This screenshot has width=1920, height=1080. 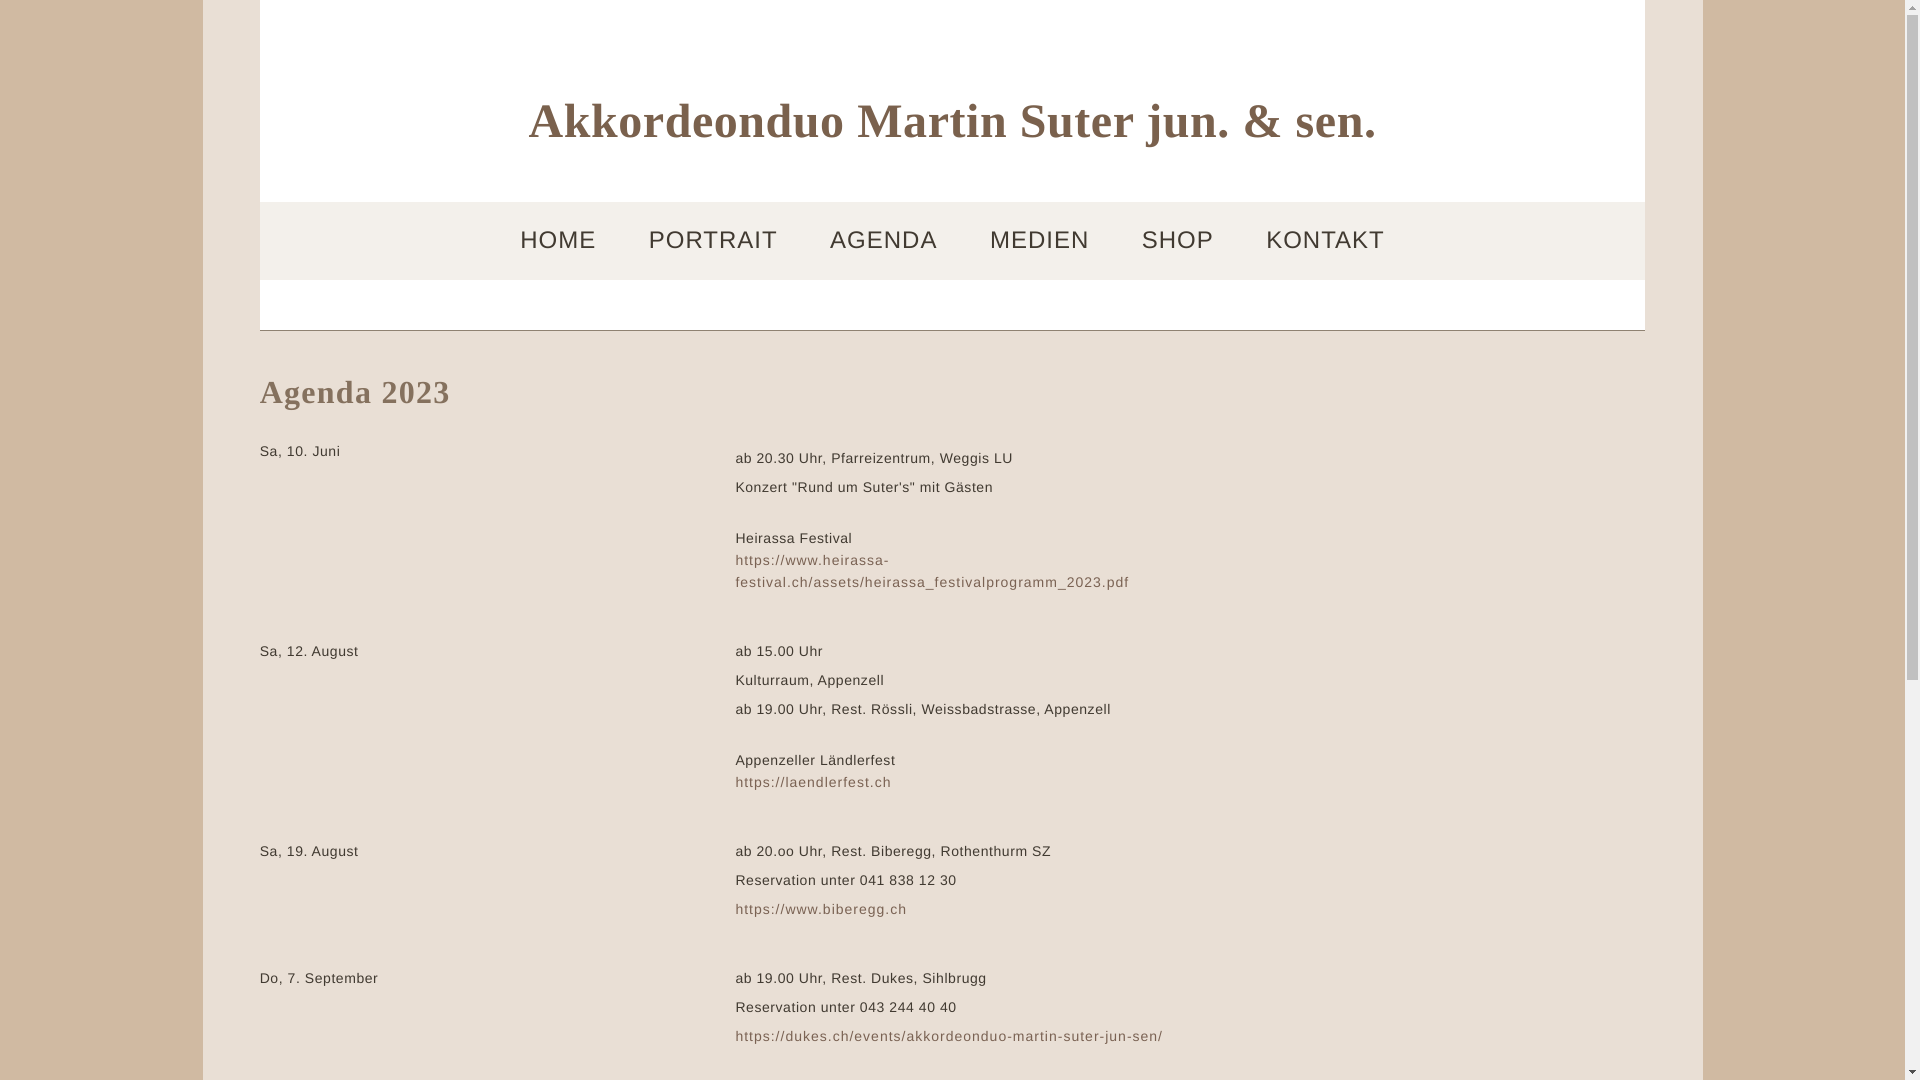 What do you see at coordinates (1178, 241) in the screenshot?
I see `SHOP` at bounding box center [1178, 241].